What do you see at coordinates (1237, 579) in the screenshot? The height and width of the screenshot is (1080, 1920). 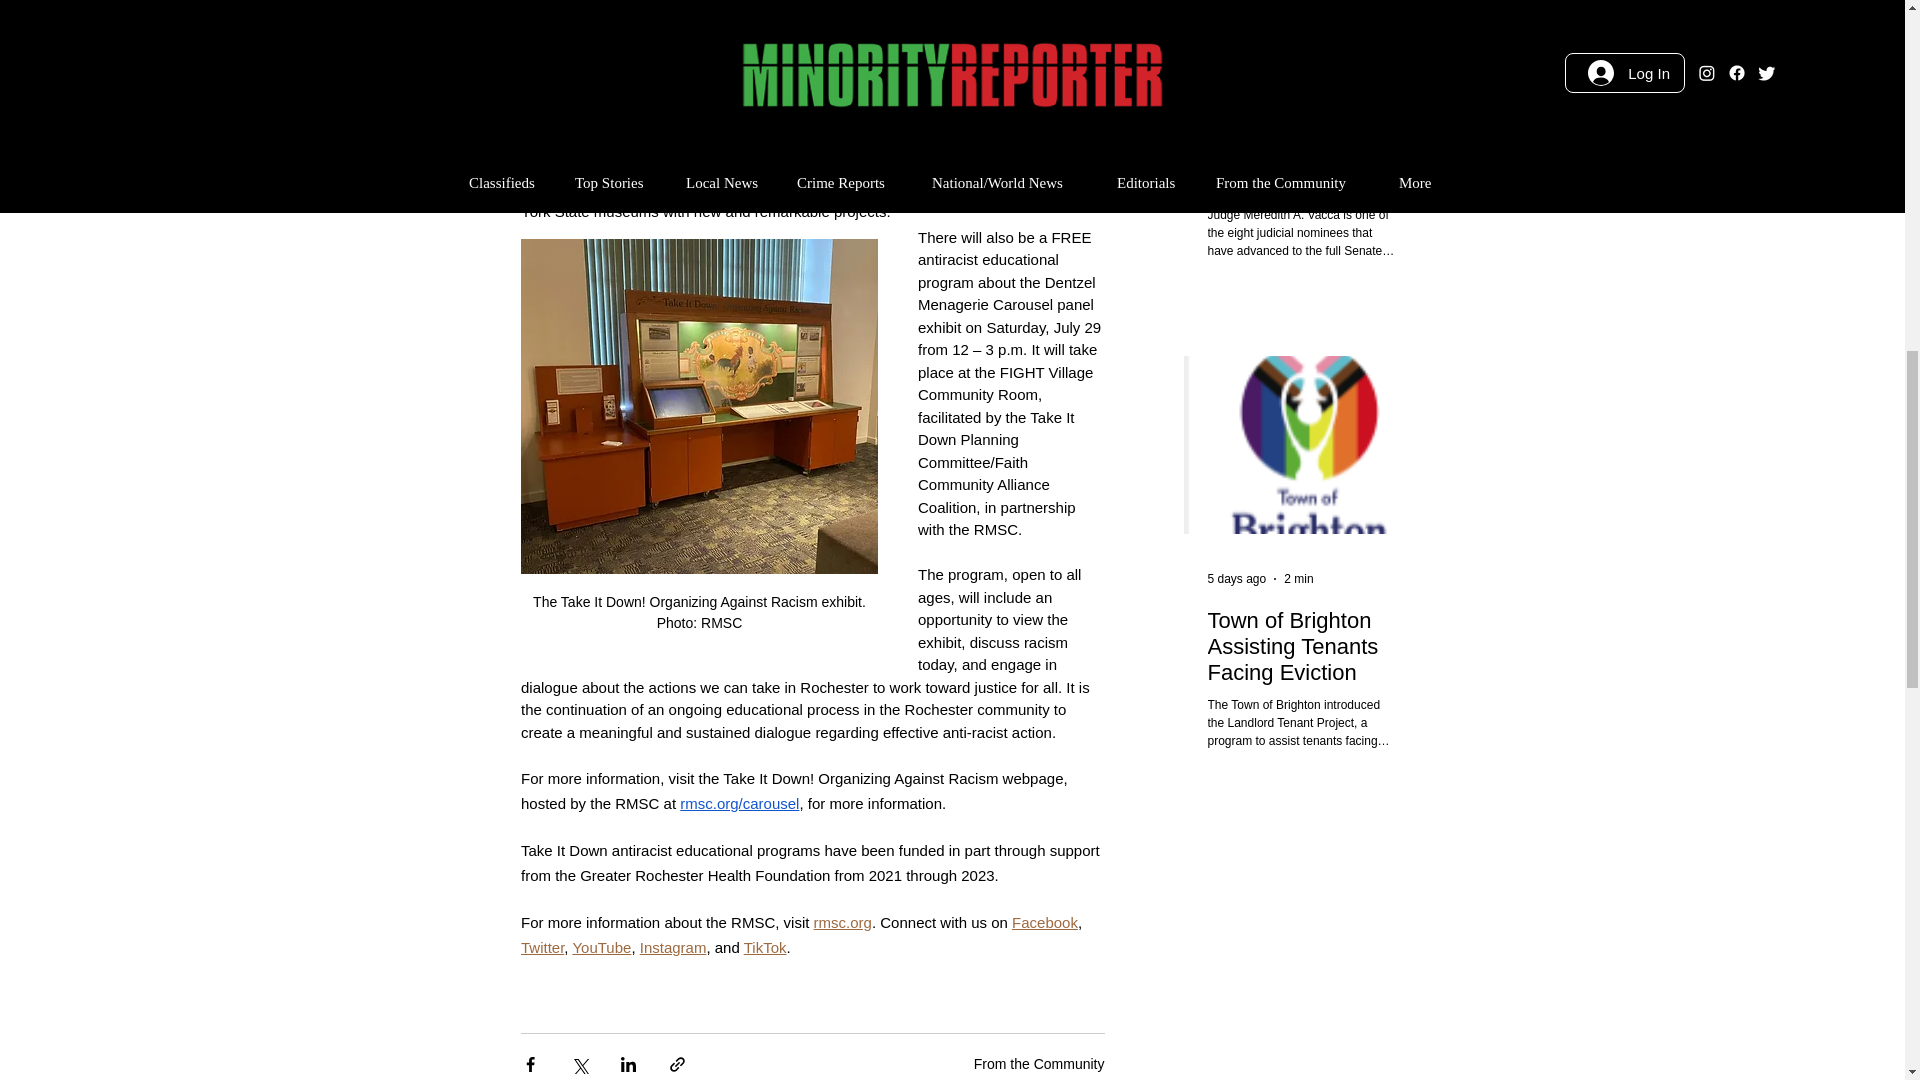 I see `5 days ago` at bounding box center [1237, 579].